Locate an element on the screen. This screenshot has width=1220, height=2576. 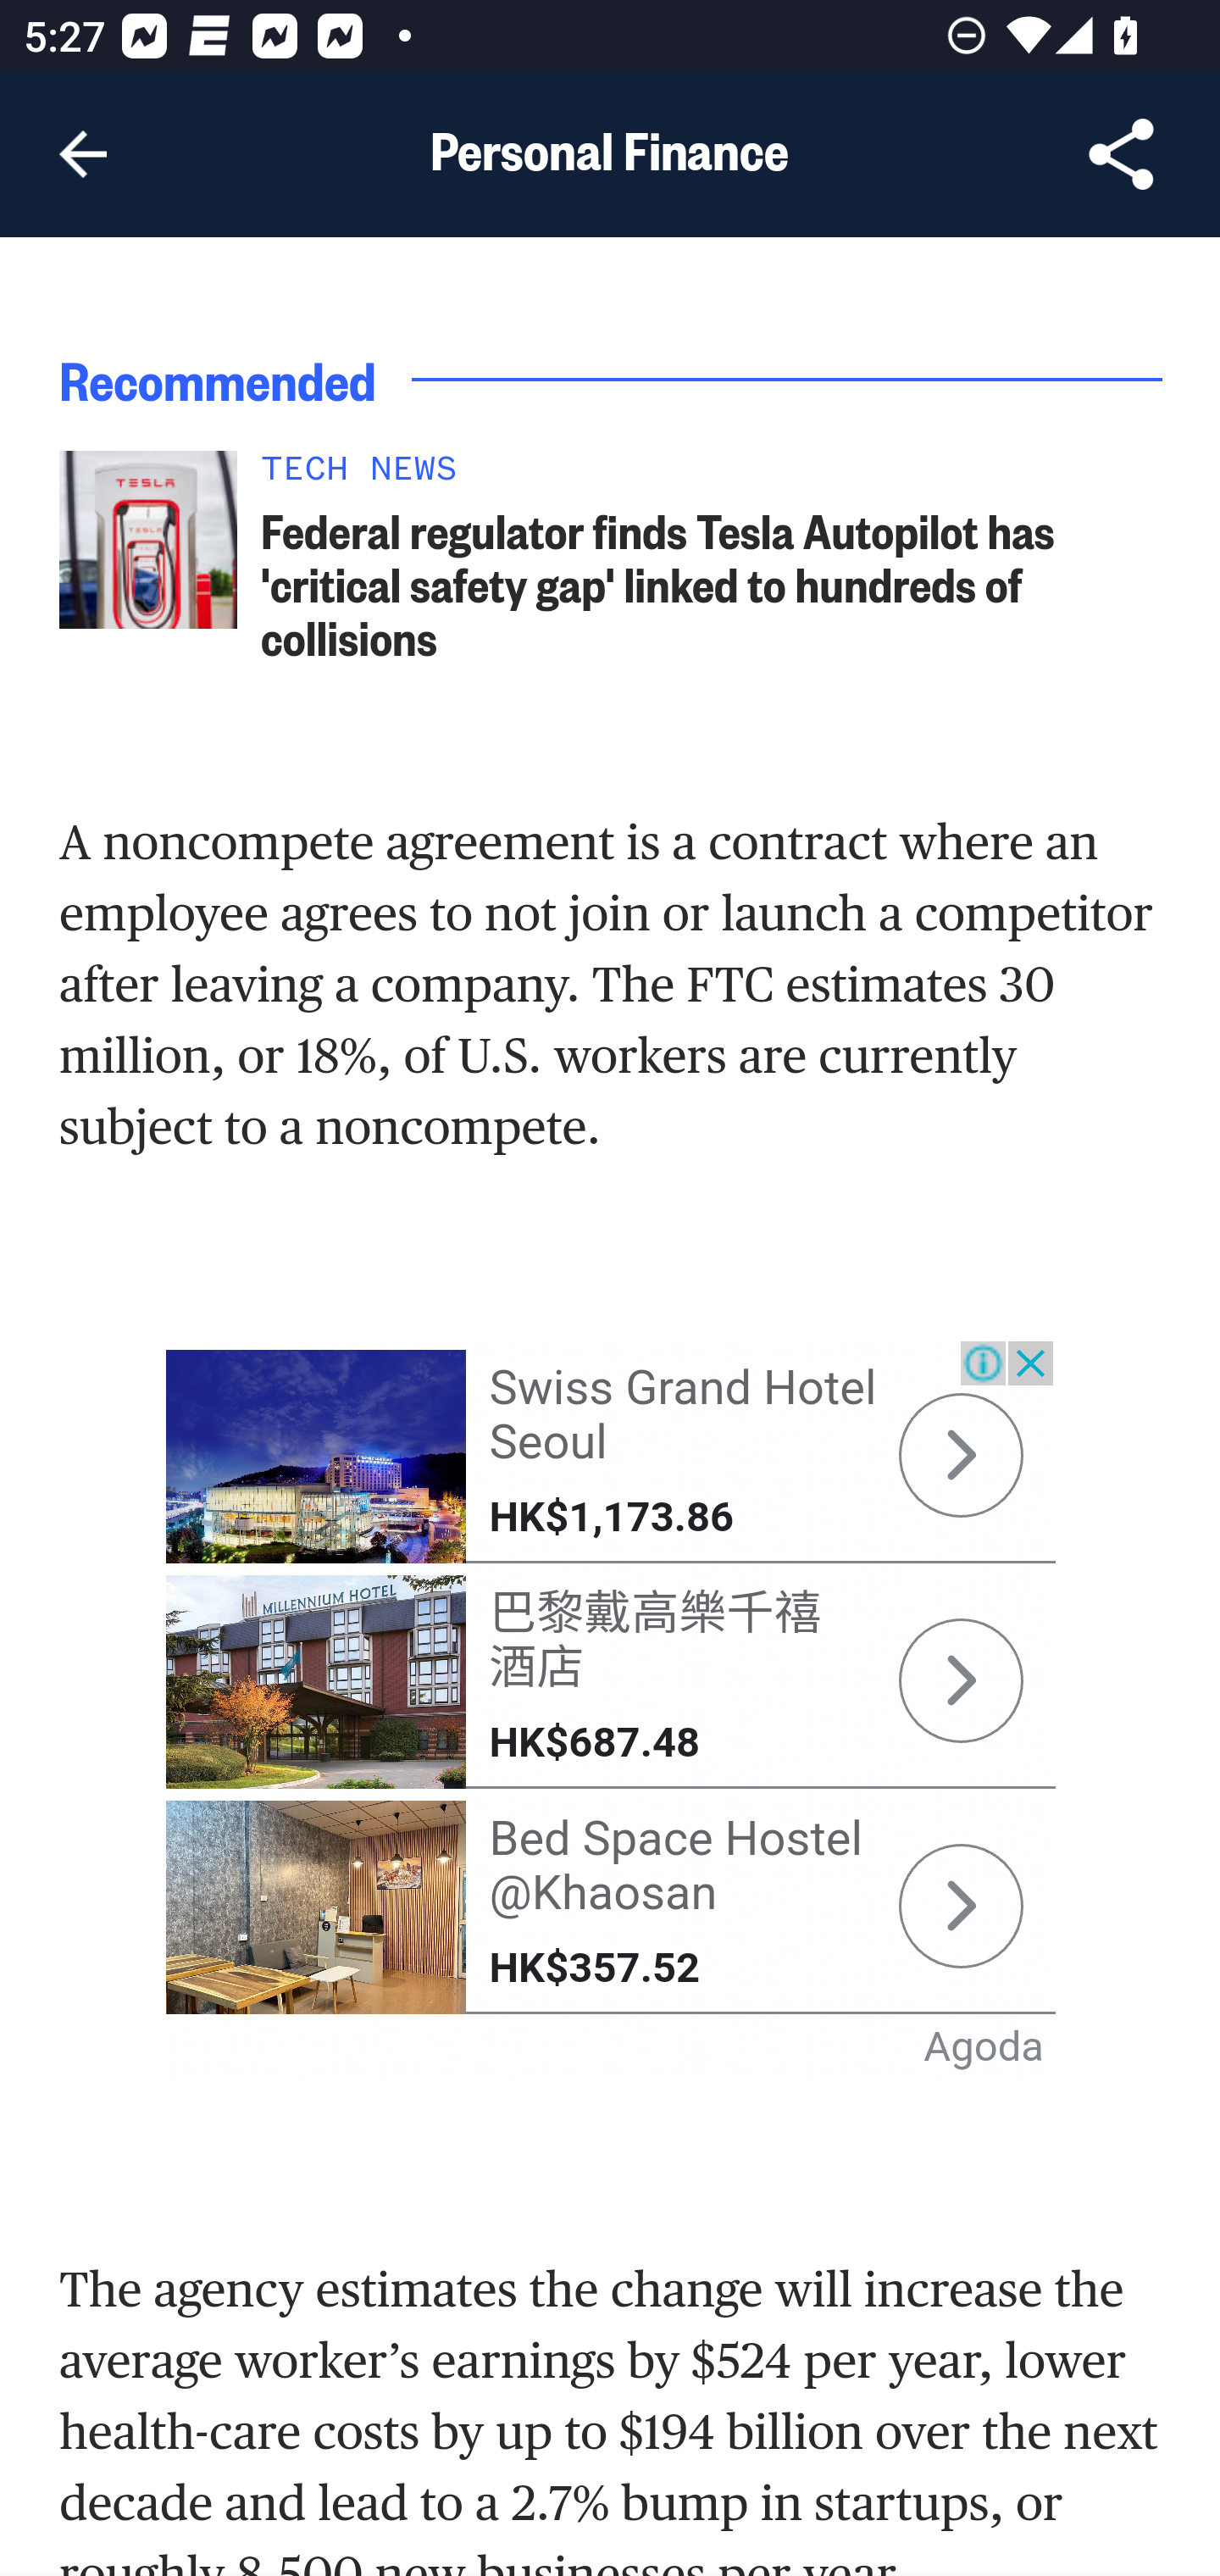
partnersearch is located at coordinates (317, 1457).